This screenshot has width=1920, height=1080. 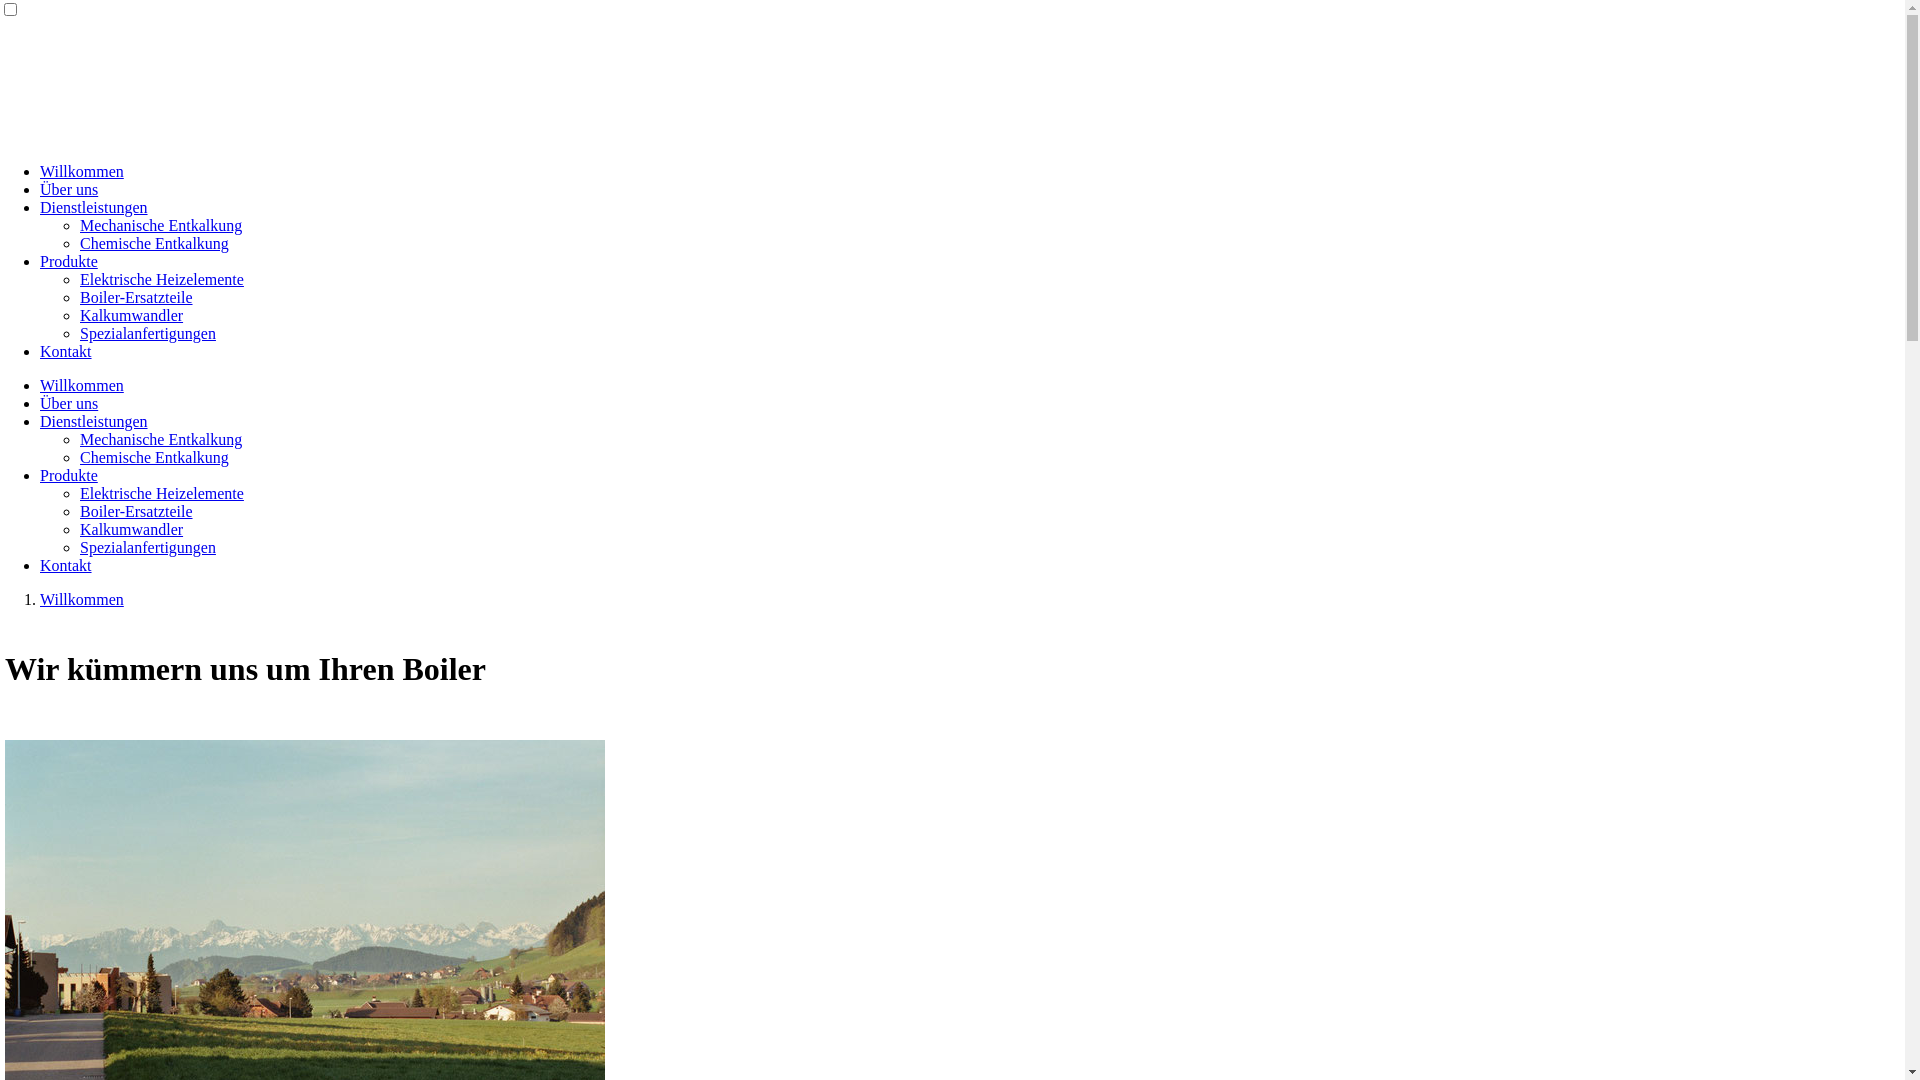 What do you see at coordinates (69, 476) in the screenshot?
I see `Produkte` at bounding box center [69, 476].